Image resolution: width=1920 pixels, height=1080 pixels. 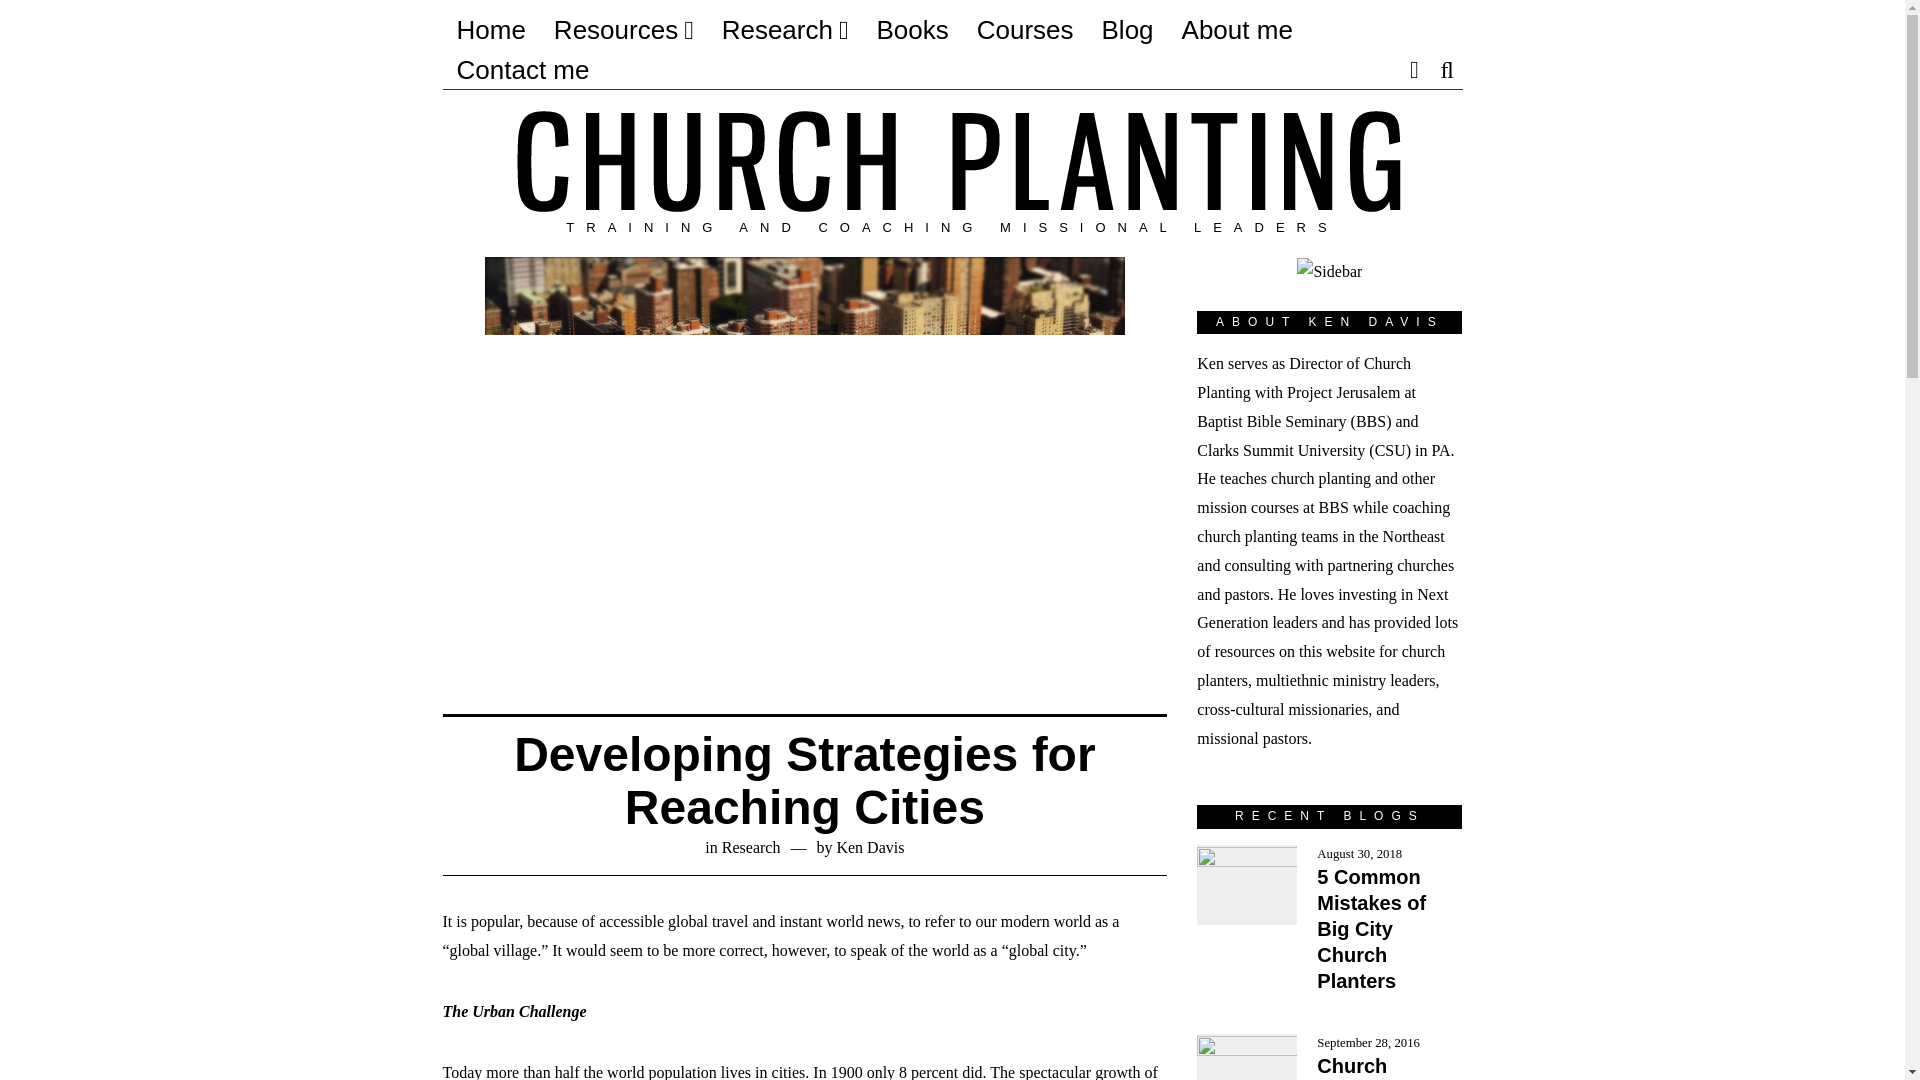 I want to click on Resources, so click(x=624, y=29).